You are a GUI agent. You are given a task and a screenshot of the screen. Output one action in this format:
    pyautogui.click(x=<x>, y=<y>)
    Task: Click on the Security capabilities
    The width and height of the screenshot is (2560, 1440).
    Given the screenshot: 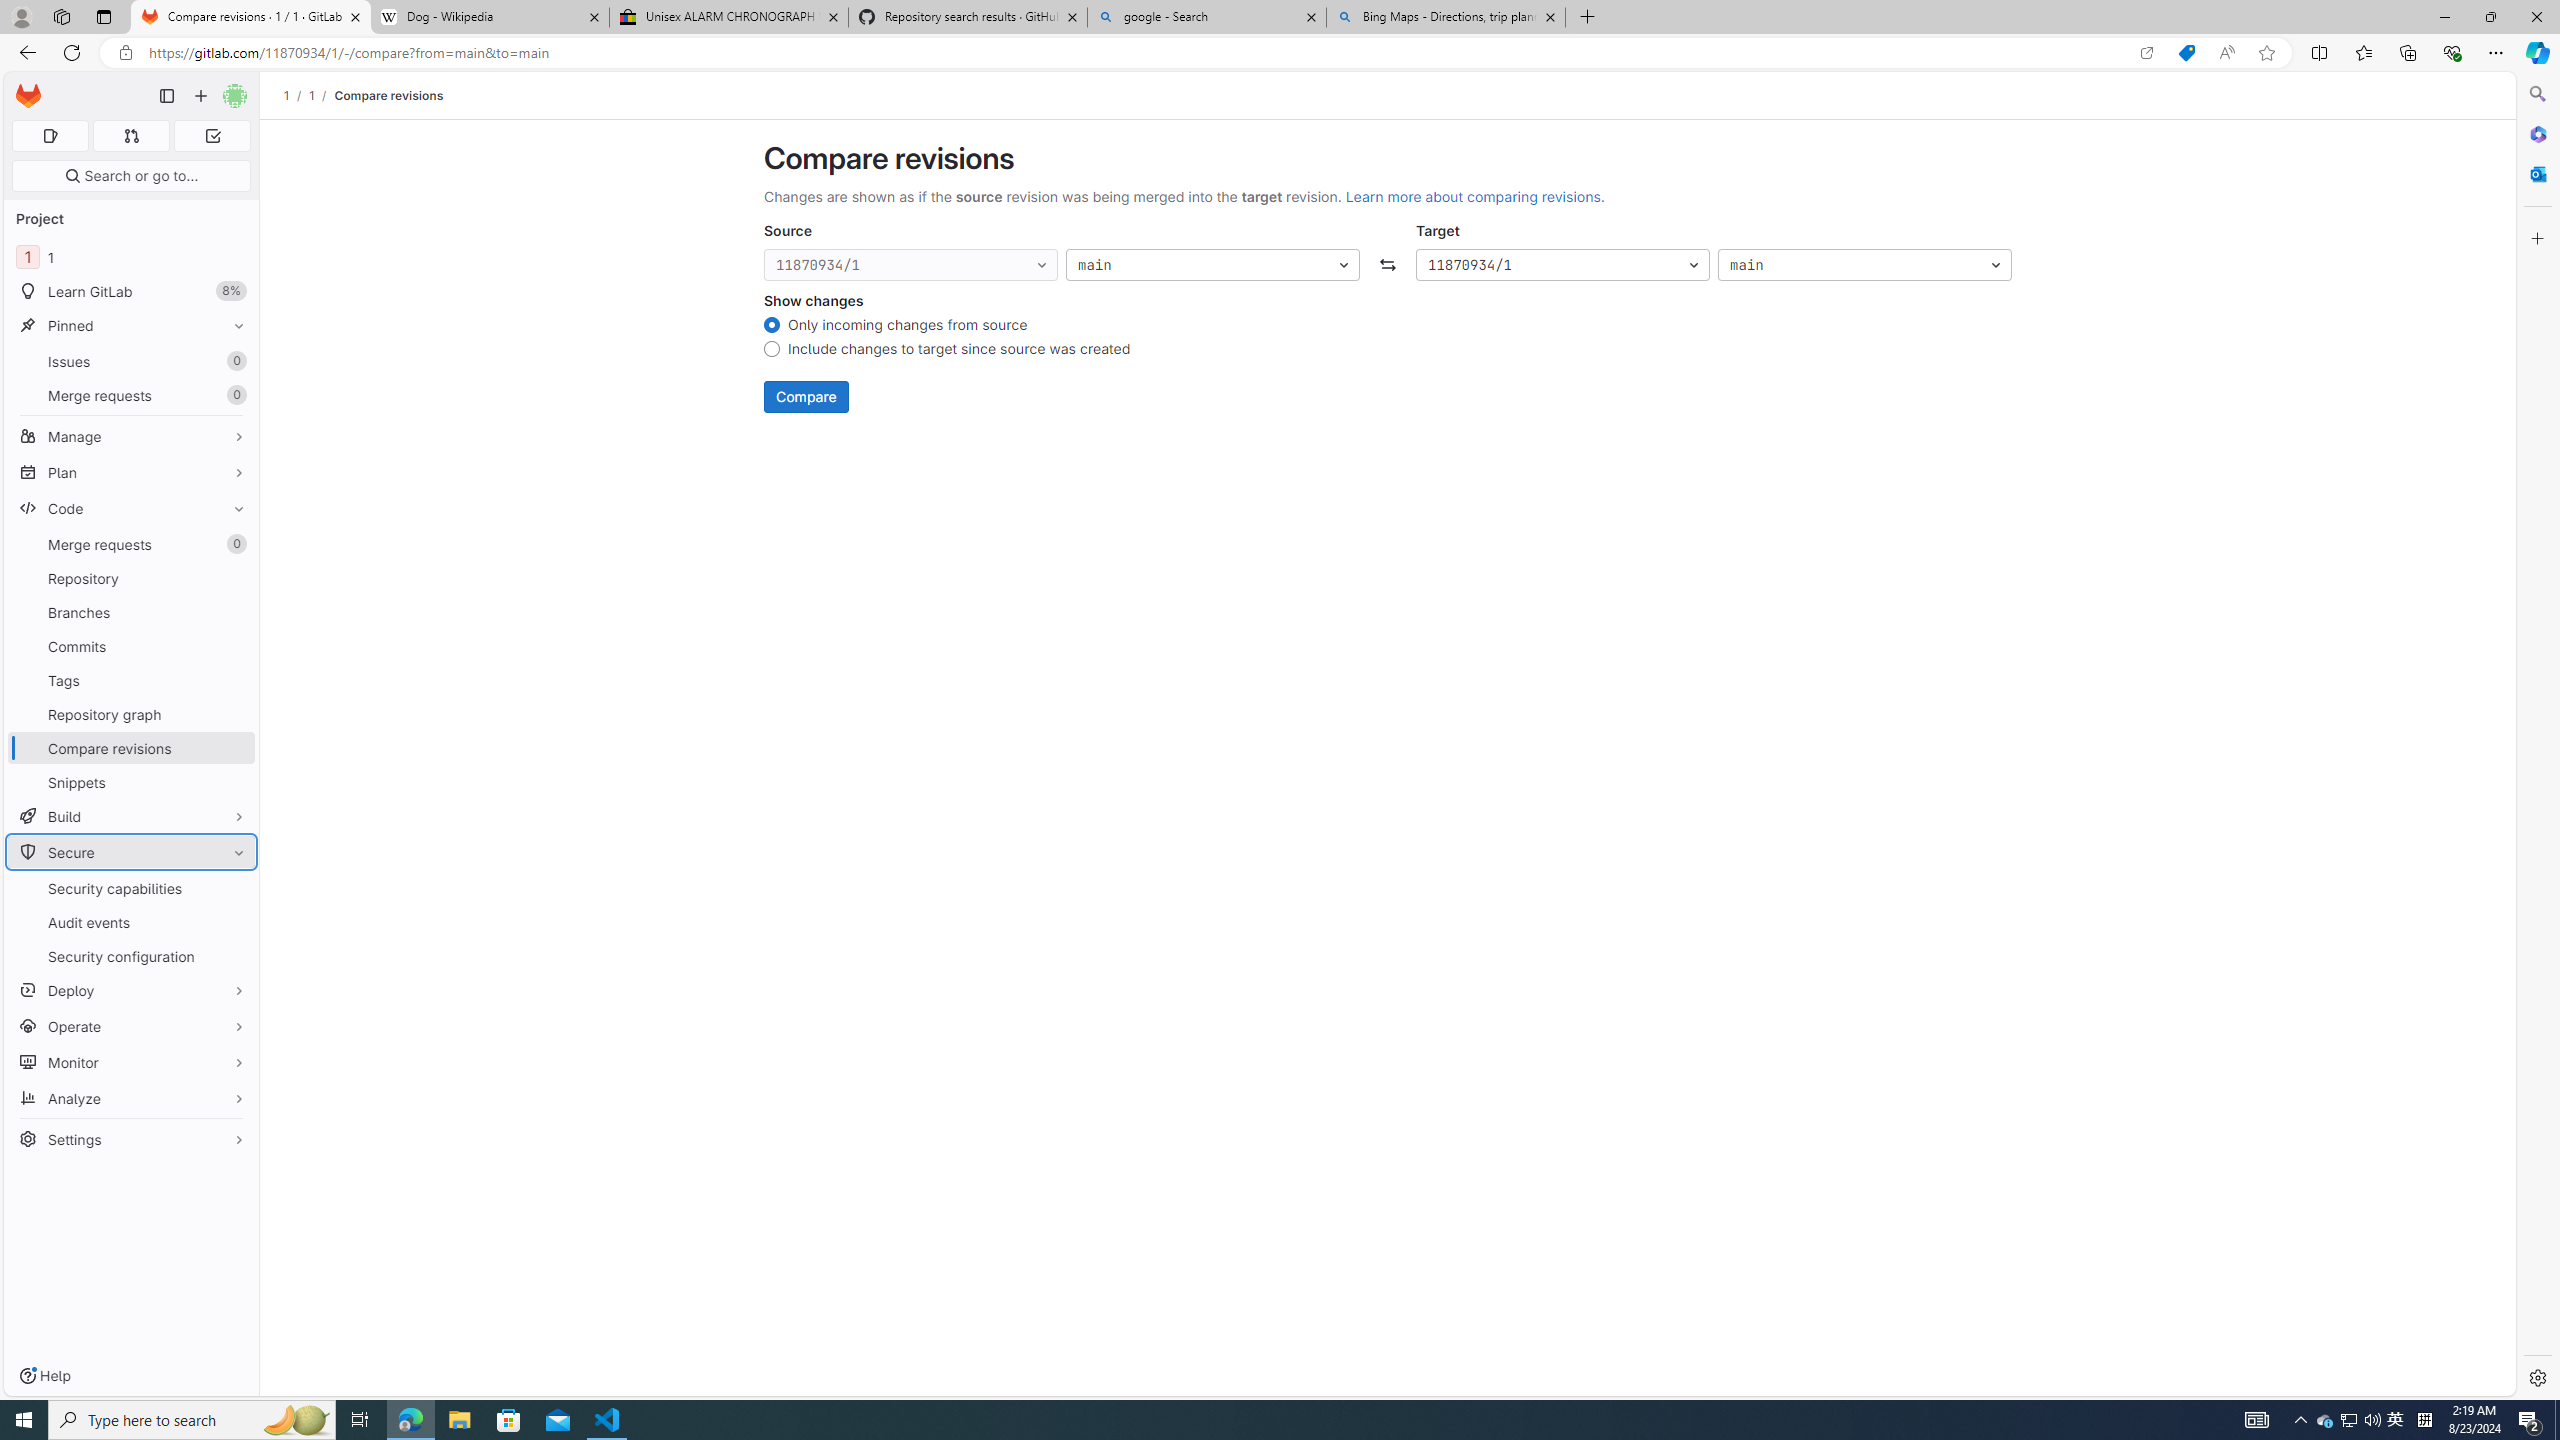 What is the action you would take?
    pyautogui.click(x=132, y=888)
    